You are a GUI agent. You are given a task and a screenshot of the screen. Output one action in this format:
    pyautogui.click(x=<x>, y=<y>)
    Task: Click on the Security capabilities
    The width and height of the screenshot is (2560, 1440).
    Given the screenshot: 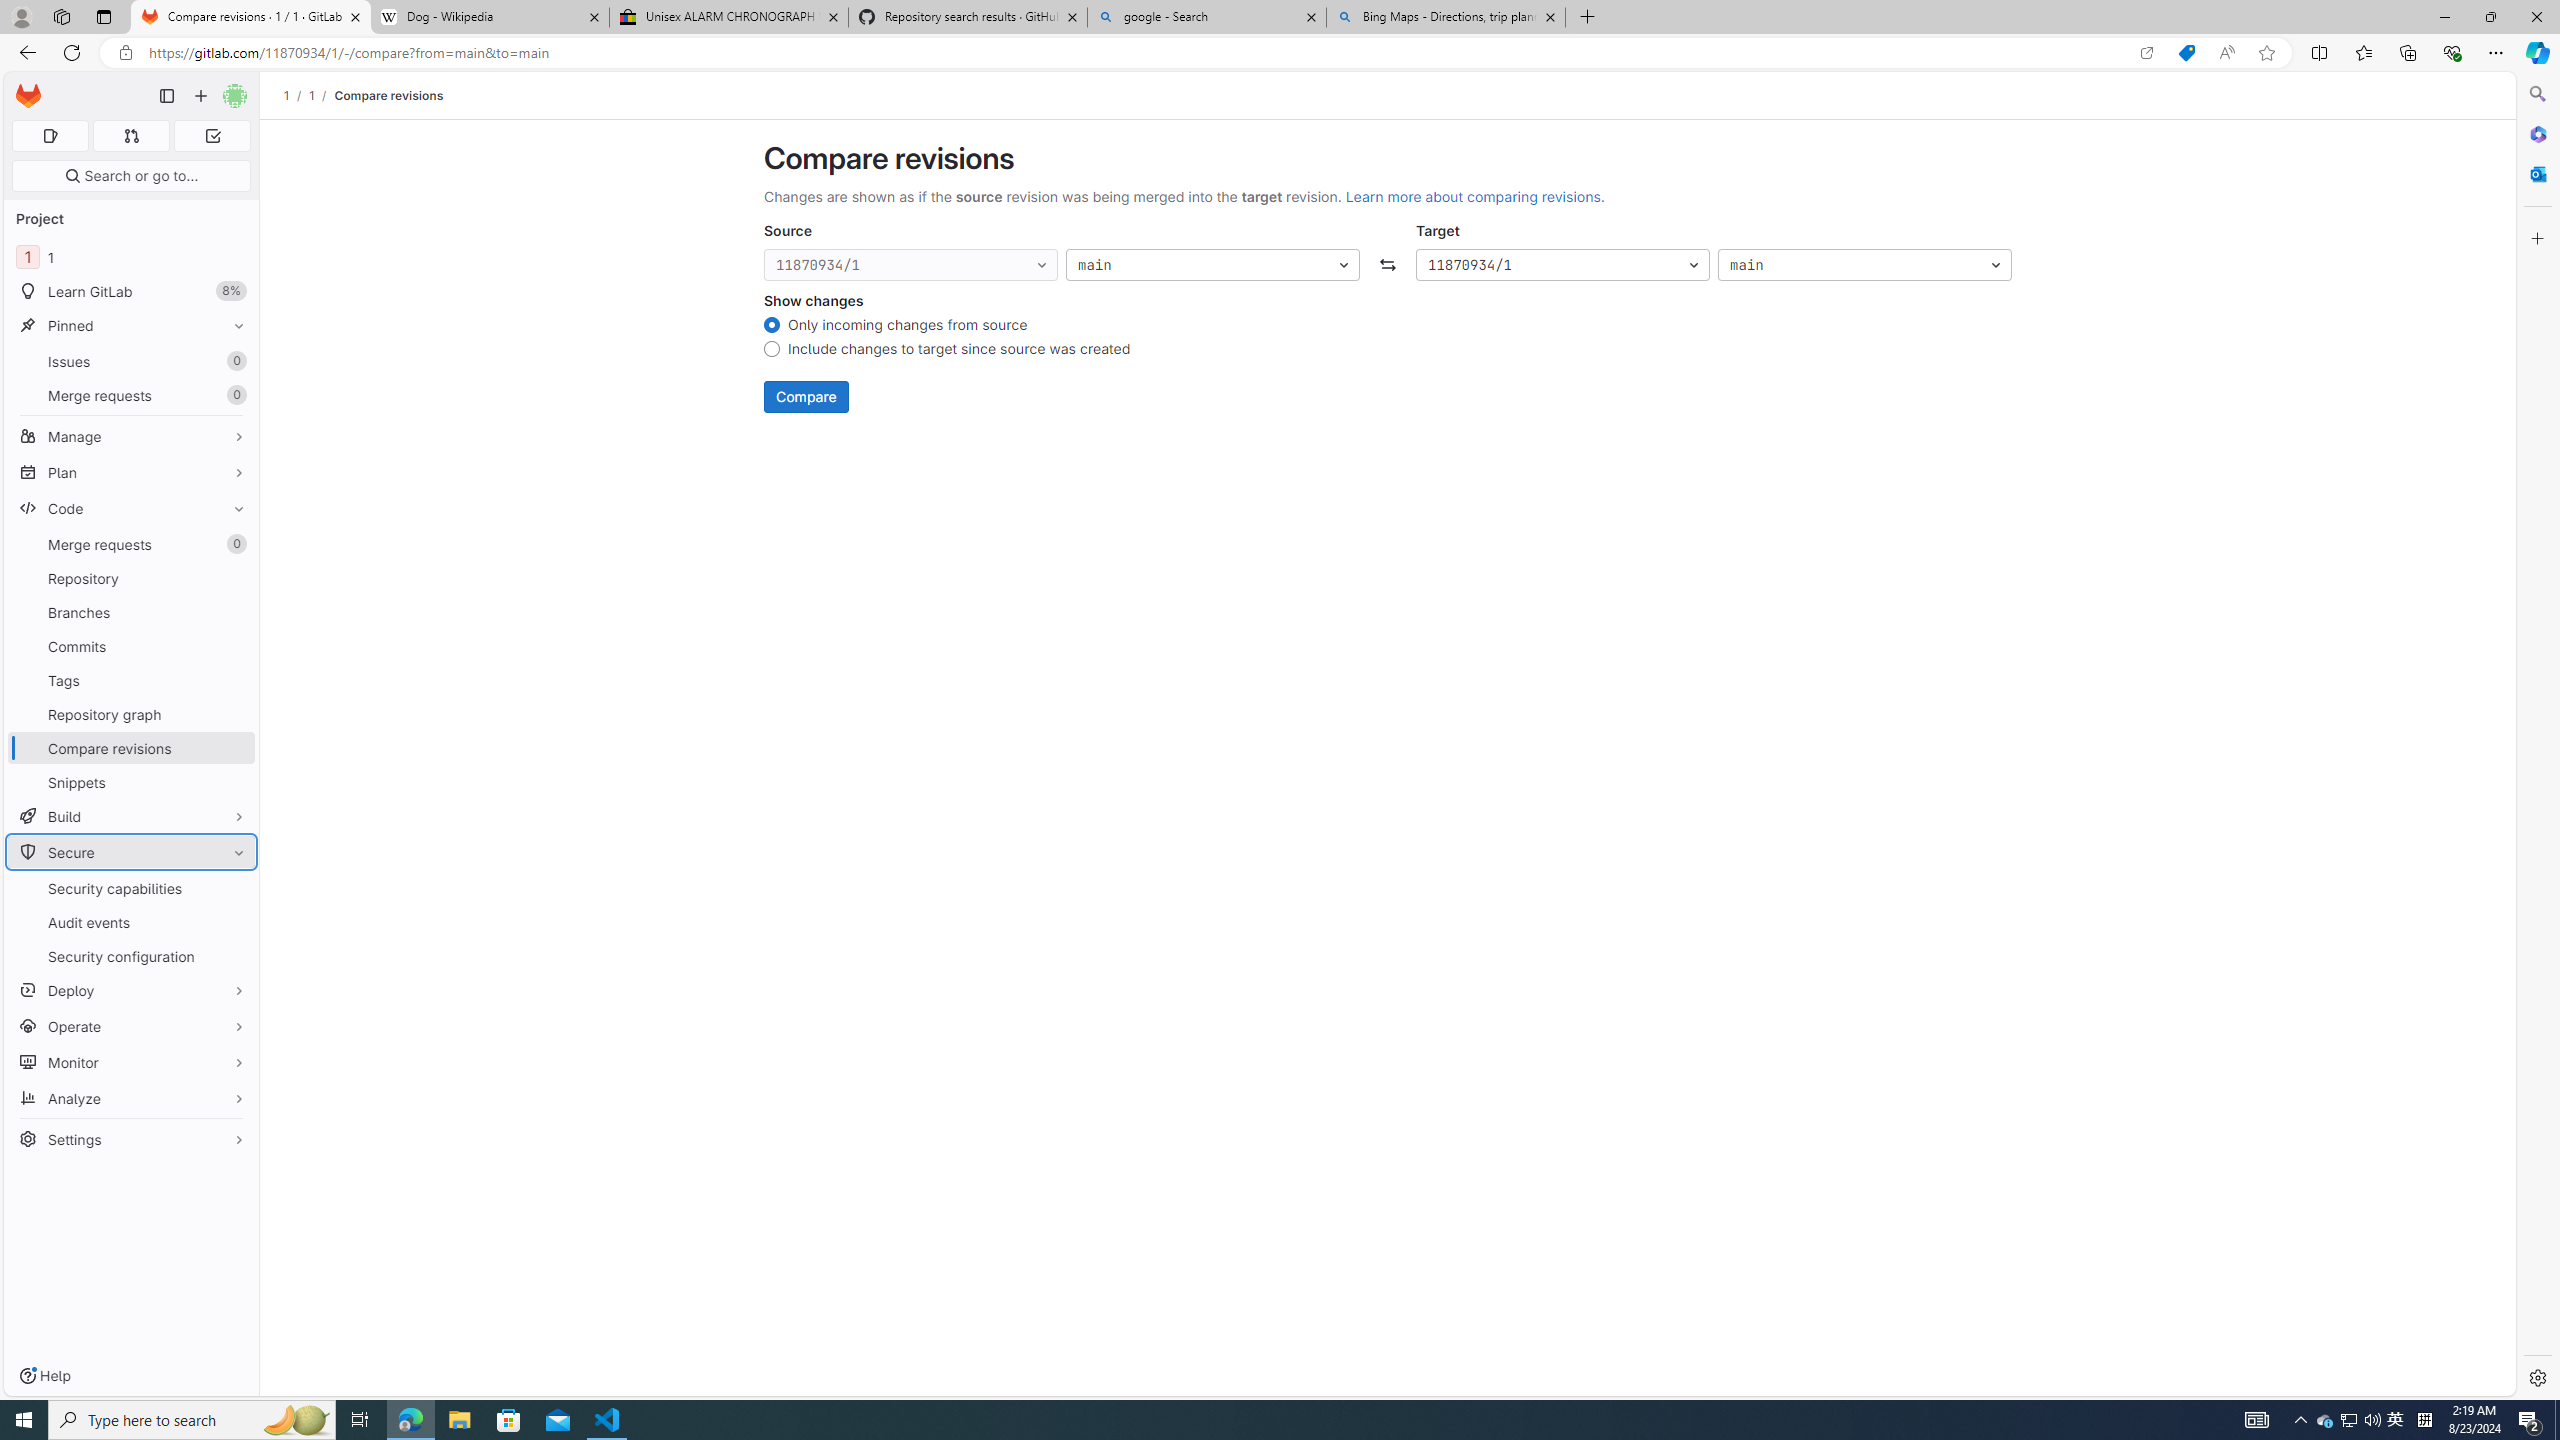 What is the action you would take?
    pyautogui.click(x=132, y=888)
    